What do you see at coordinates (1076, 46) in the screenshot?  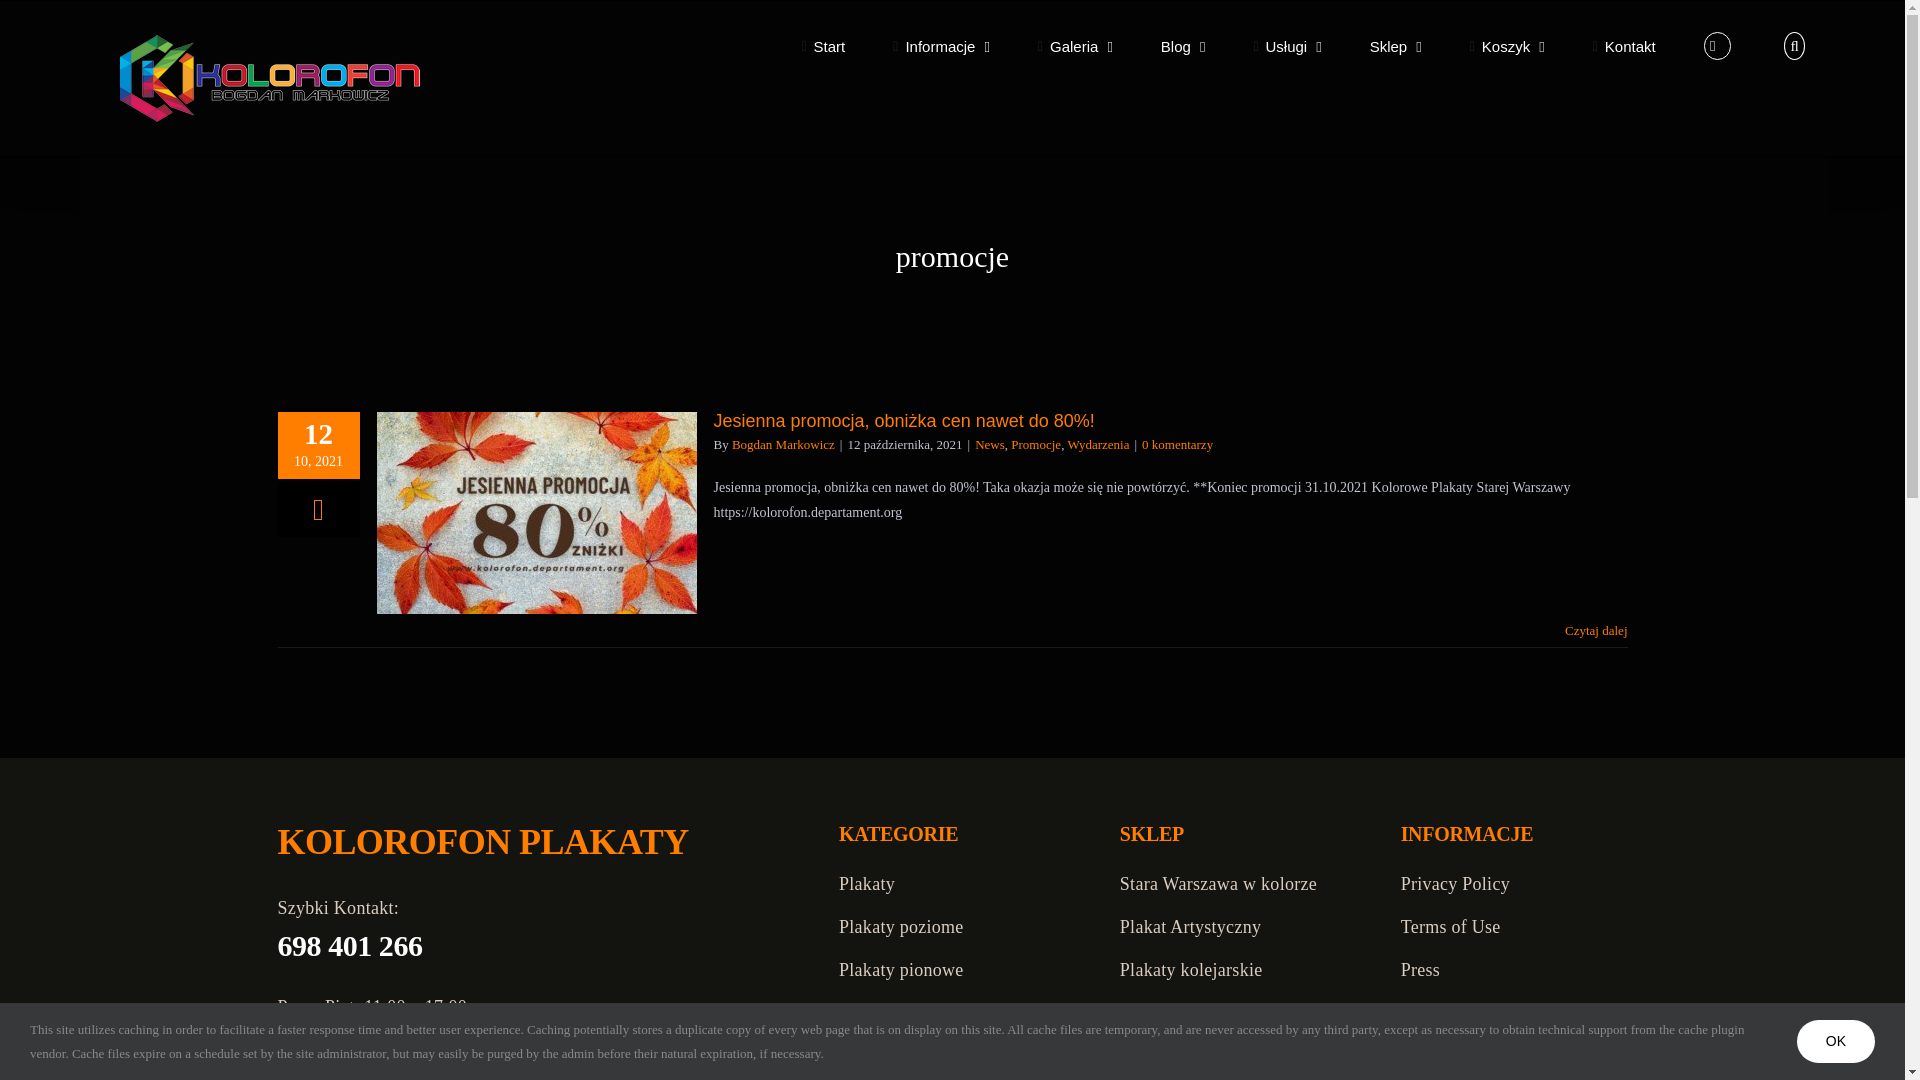 I see `Galeria` at bounding box center [1076, 46].